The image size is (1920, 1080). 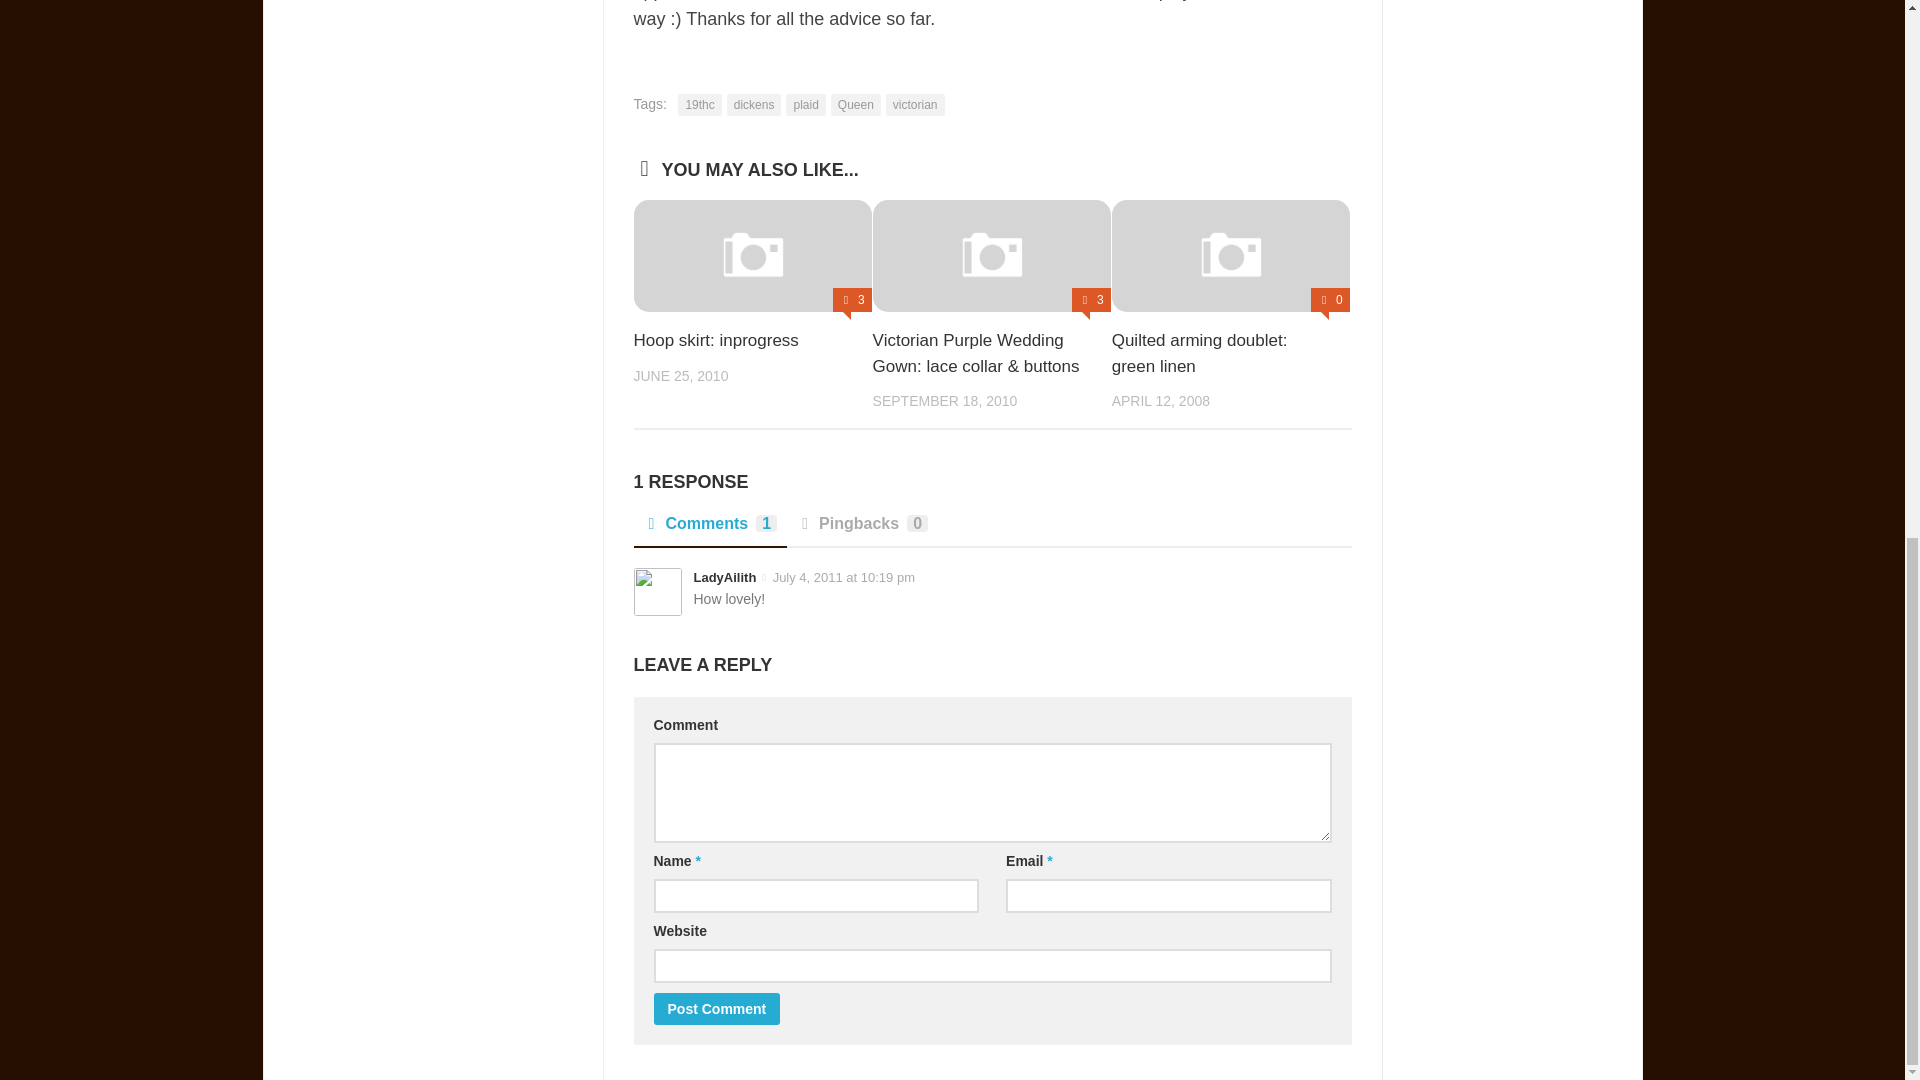 What do you see at coordinates (1091, 300) in the screenshot?
I see `3` at bounding box center [1091, 300].